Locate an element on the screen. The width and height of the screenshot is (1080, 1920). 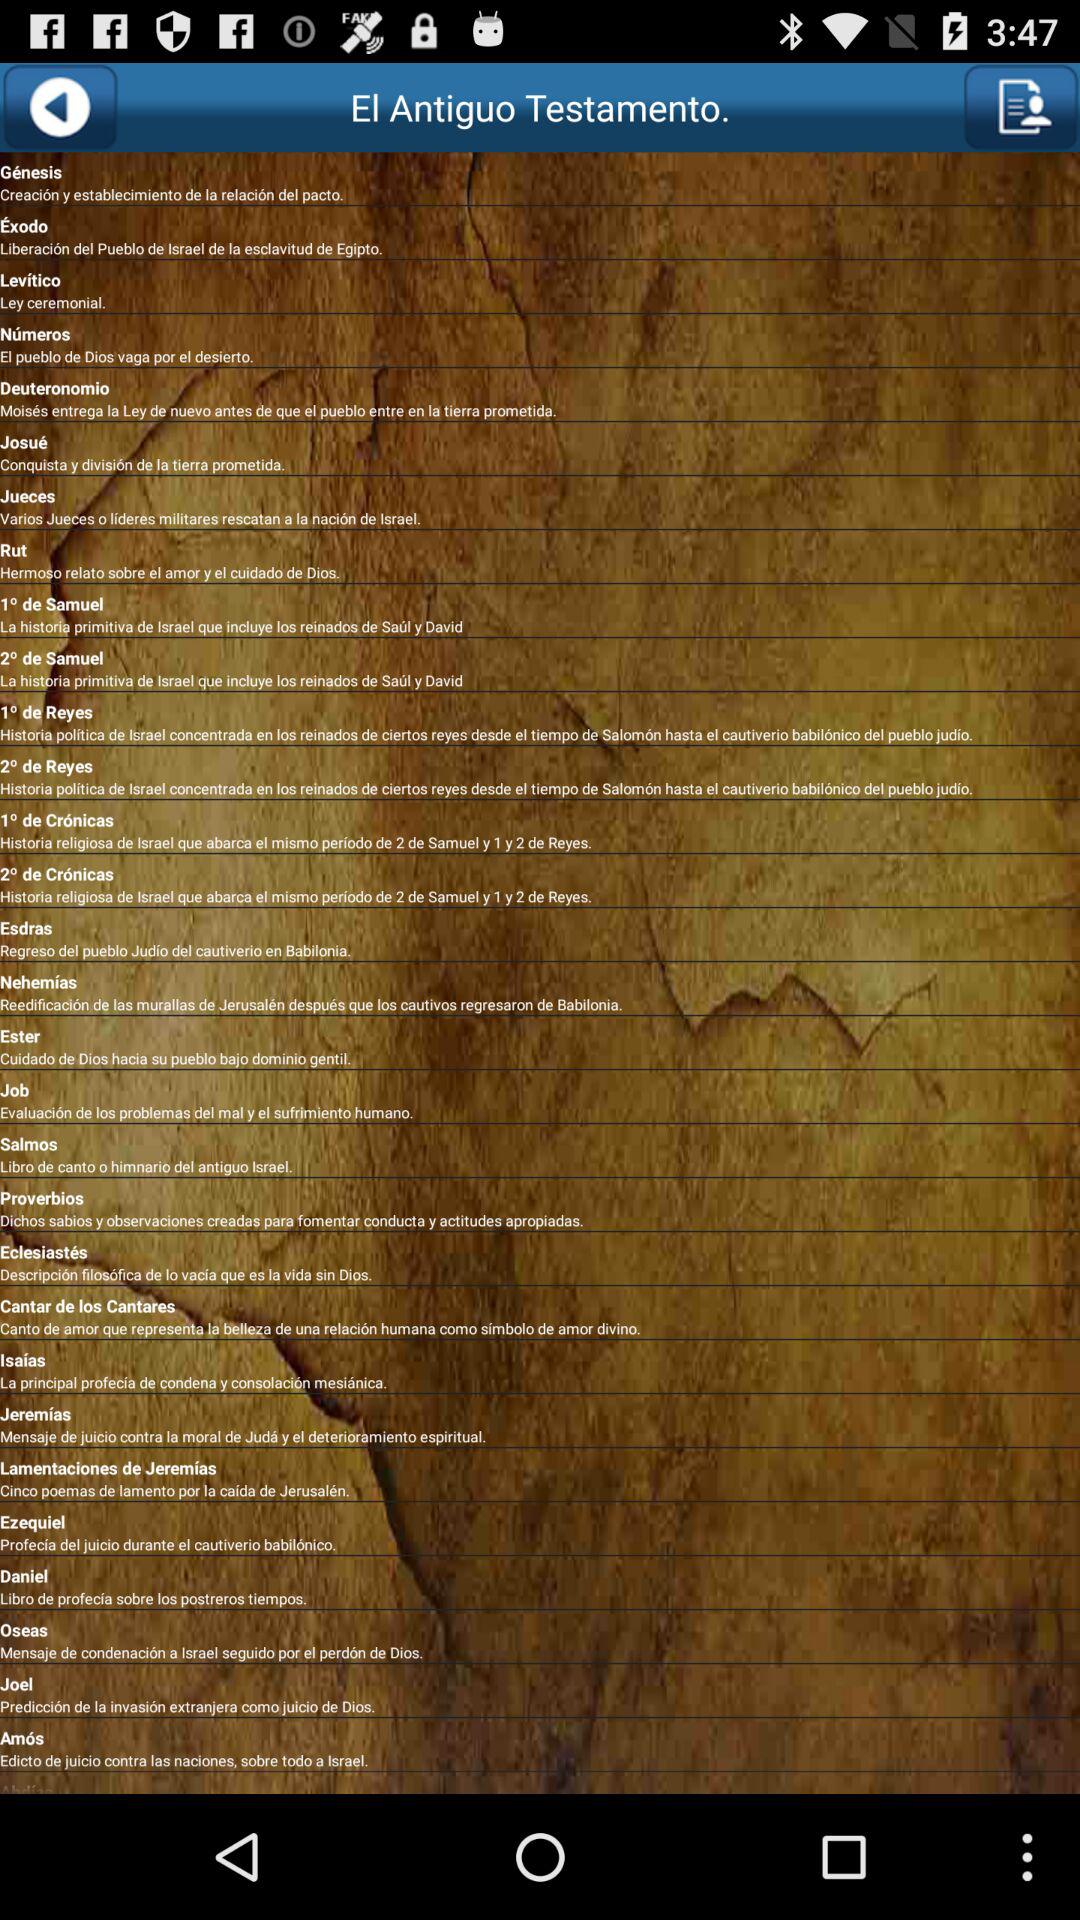
swipe until the daniel is located at coordinates (540, 1572).